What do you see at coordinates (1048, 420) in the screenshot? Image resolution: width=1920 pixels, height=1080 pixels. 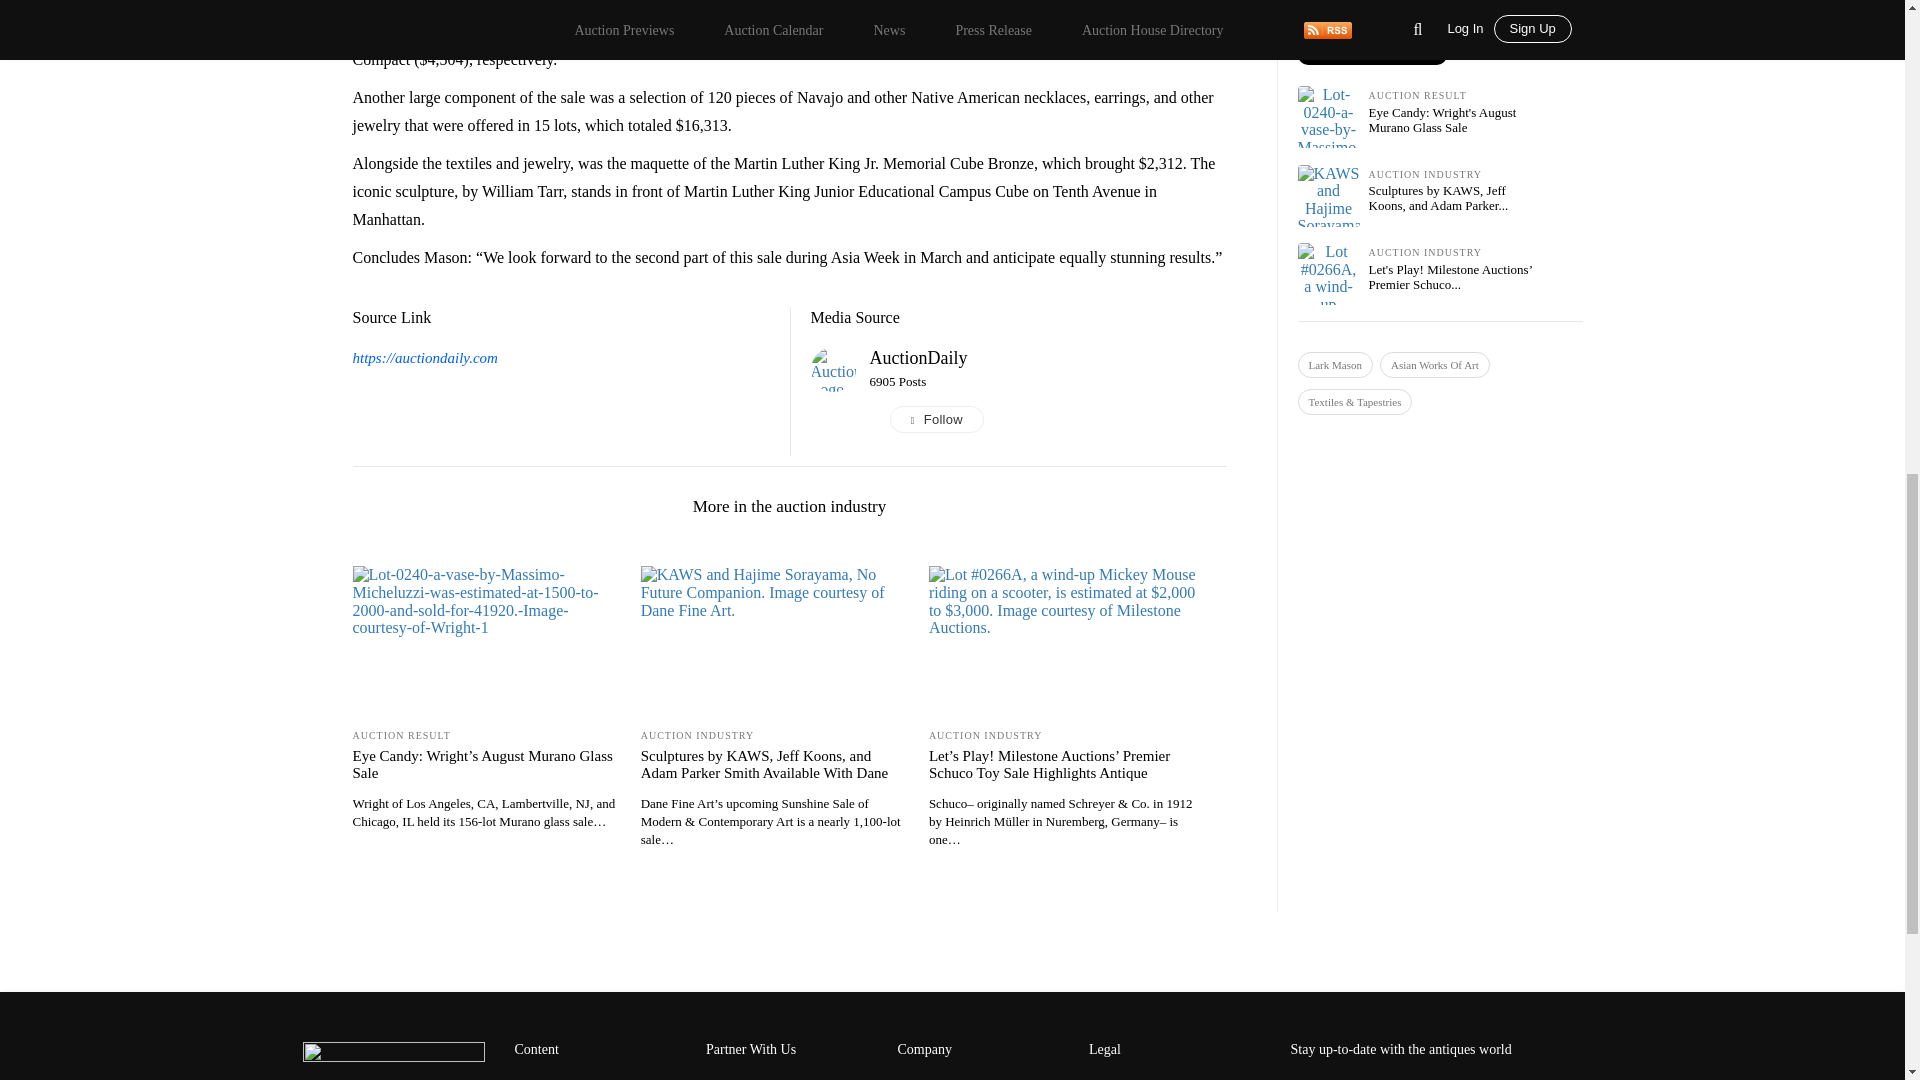 I see `Follow` at bounding box center [1048, 420].